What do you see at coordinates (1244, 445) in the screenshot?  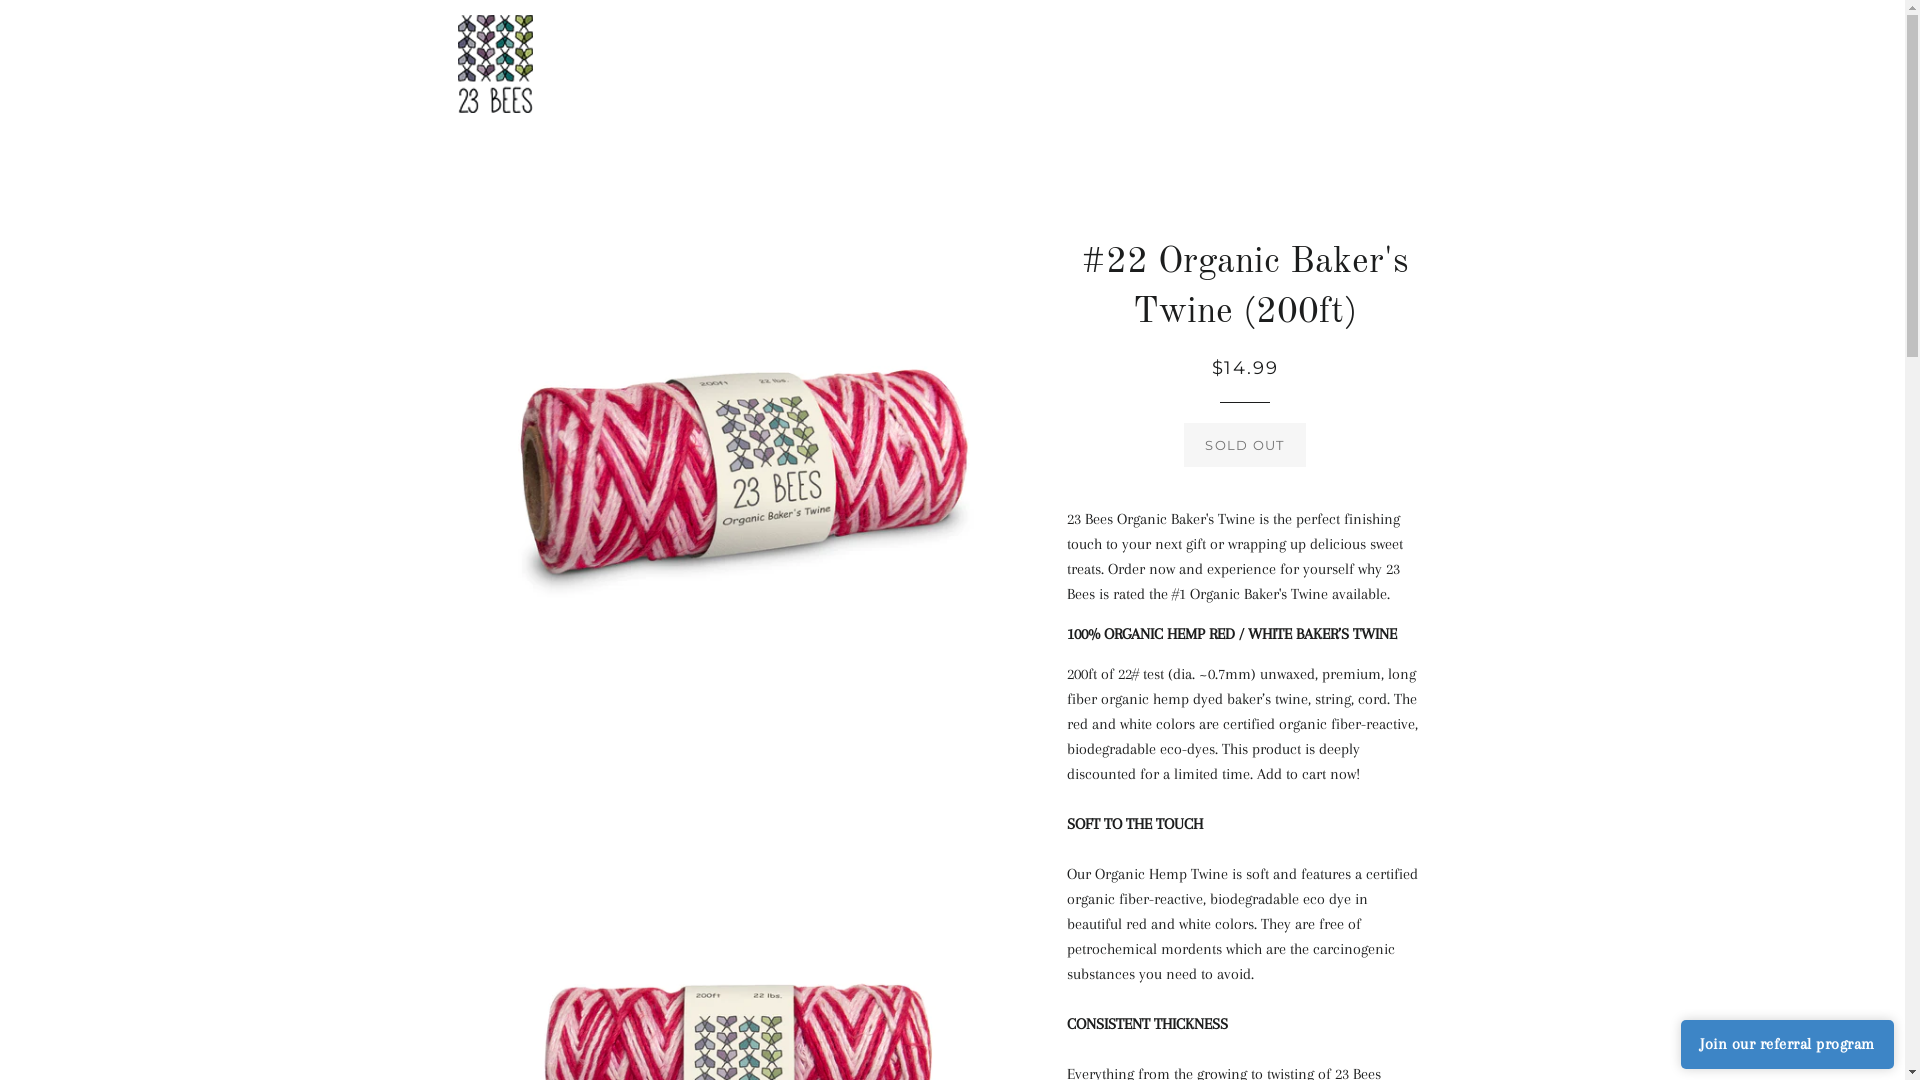 I see `SOLD OUT` at bounding box center [1244, 445].